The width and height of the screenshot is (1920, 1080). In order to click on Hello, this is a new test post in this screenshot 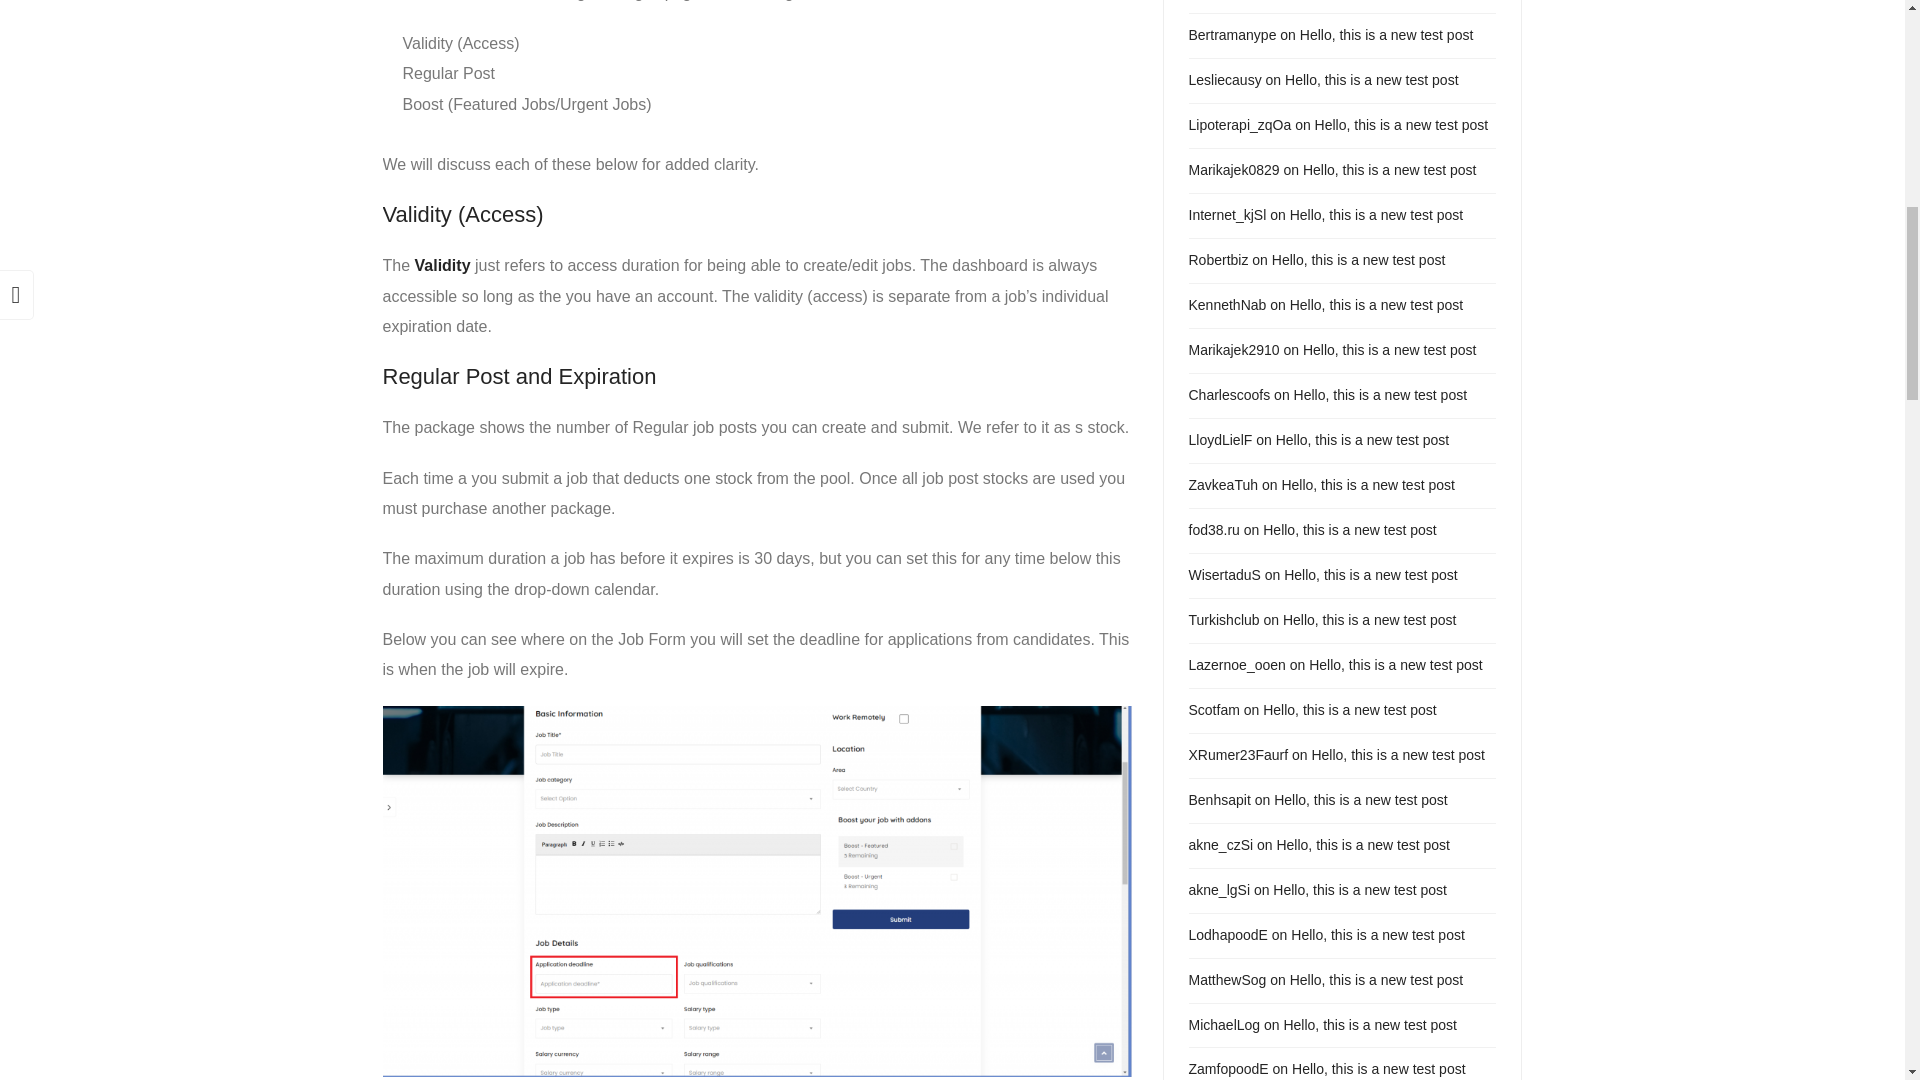, I will do `click(1368, 484)`.